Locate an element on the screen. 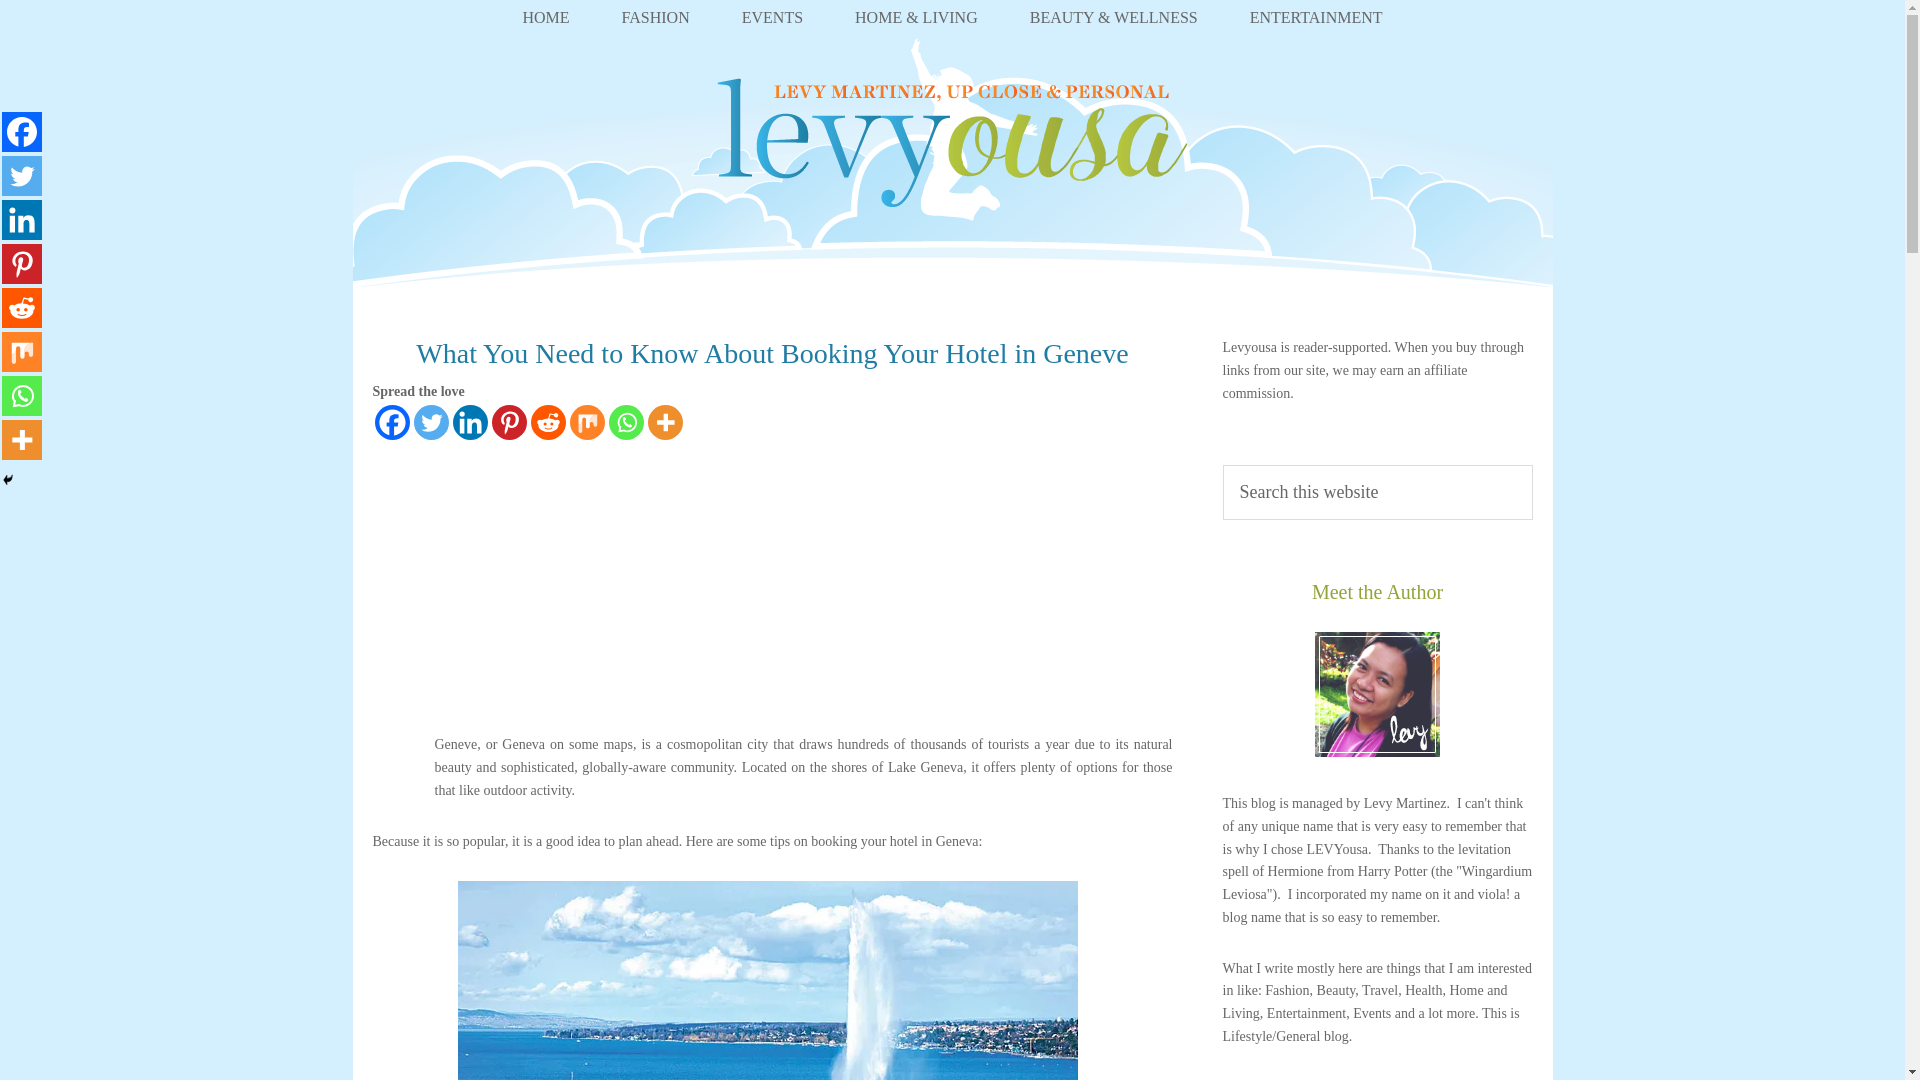  Twitter is located at coordinates (432, 422).